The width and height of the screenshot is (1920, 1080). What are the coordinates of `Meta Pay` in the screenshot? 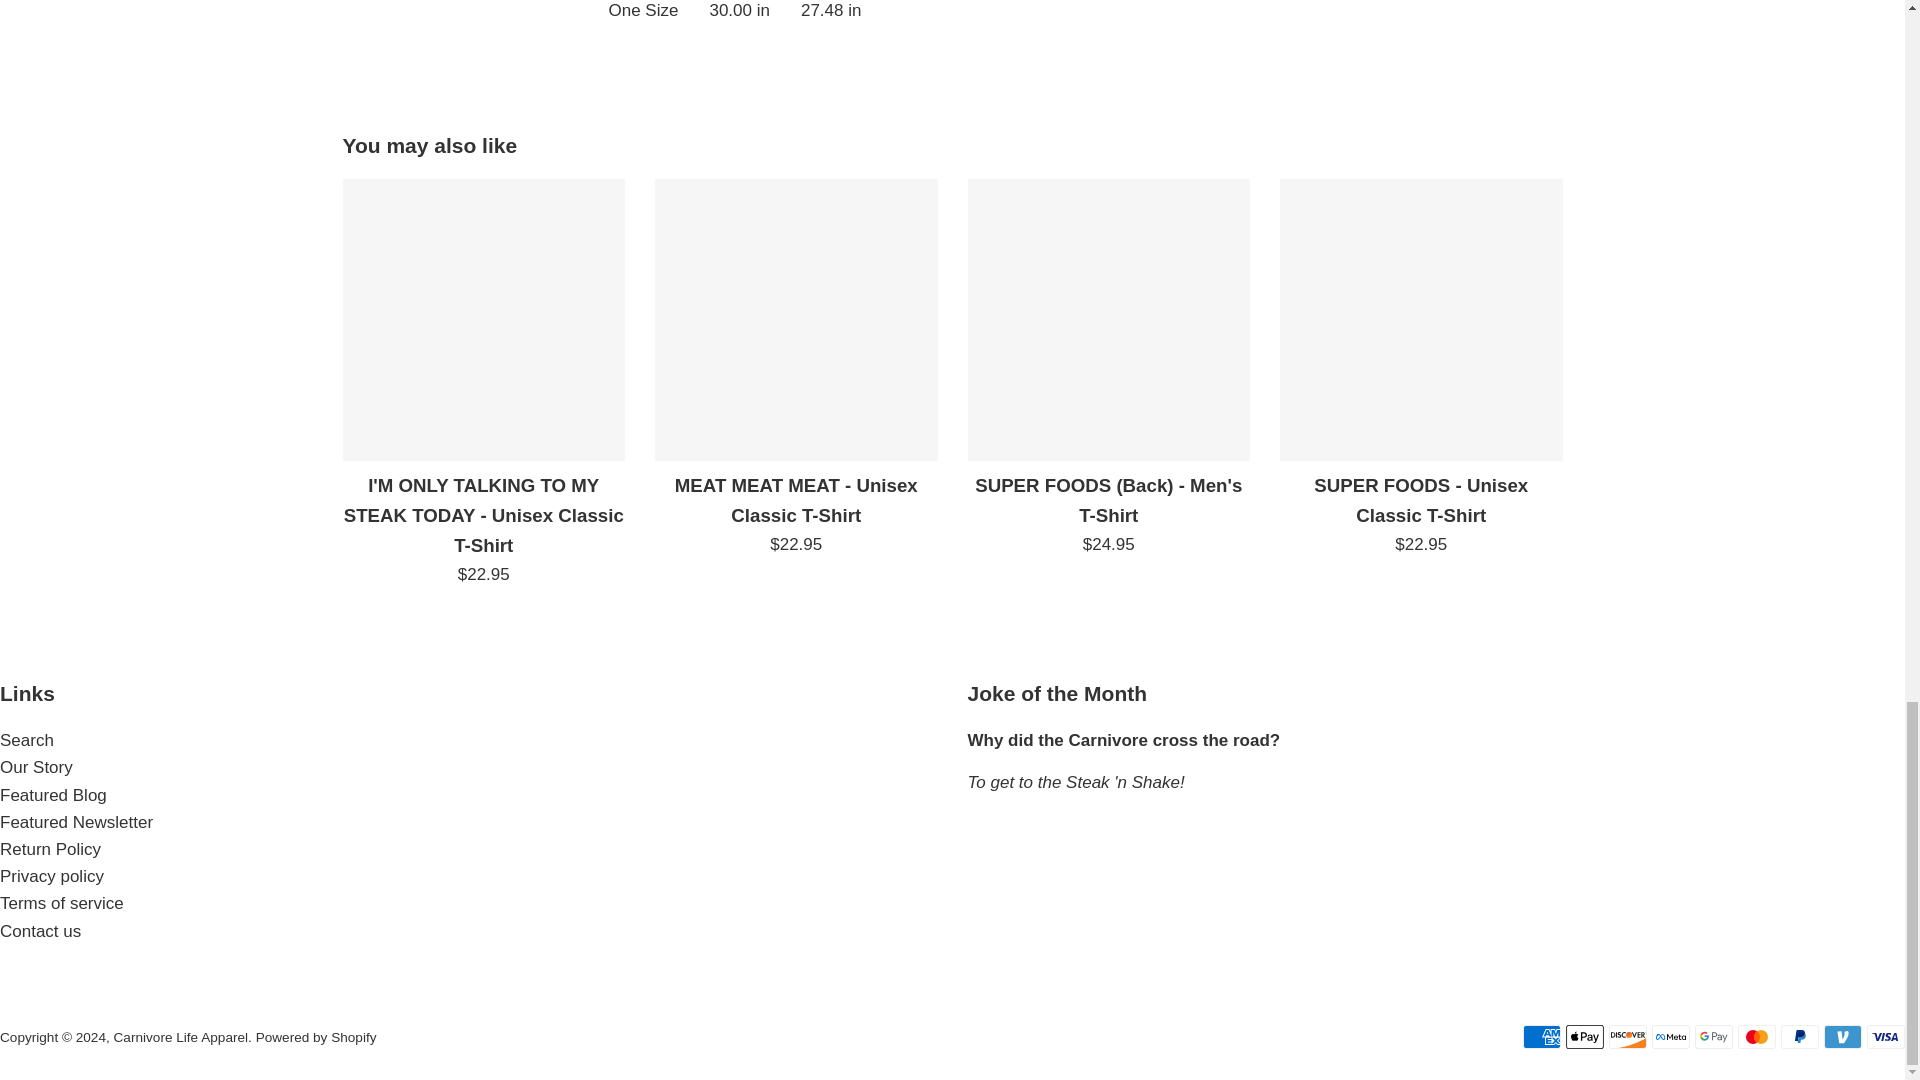 It's located at (1670, 1036).